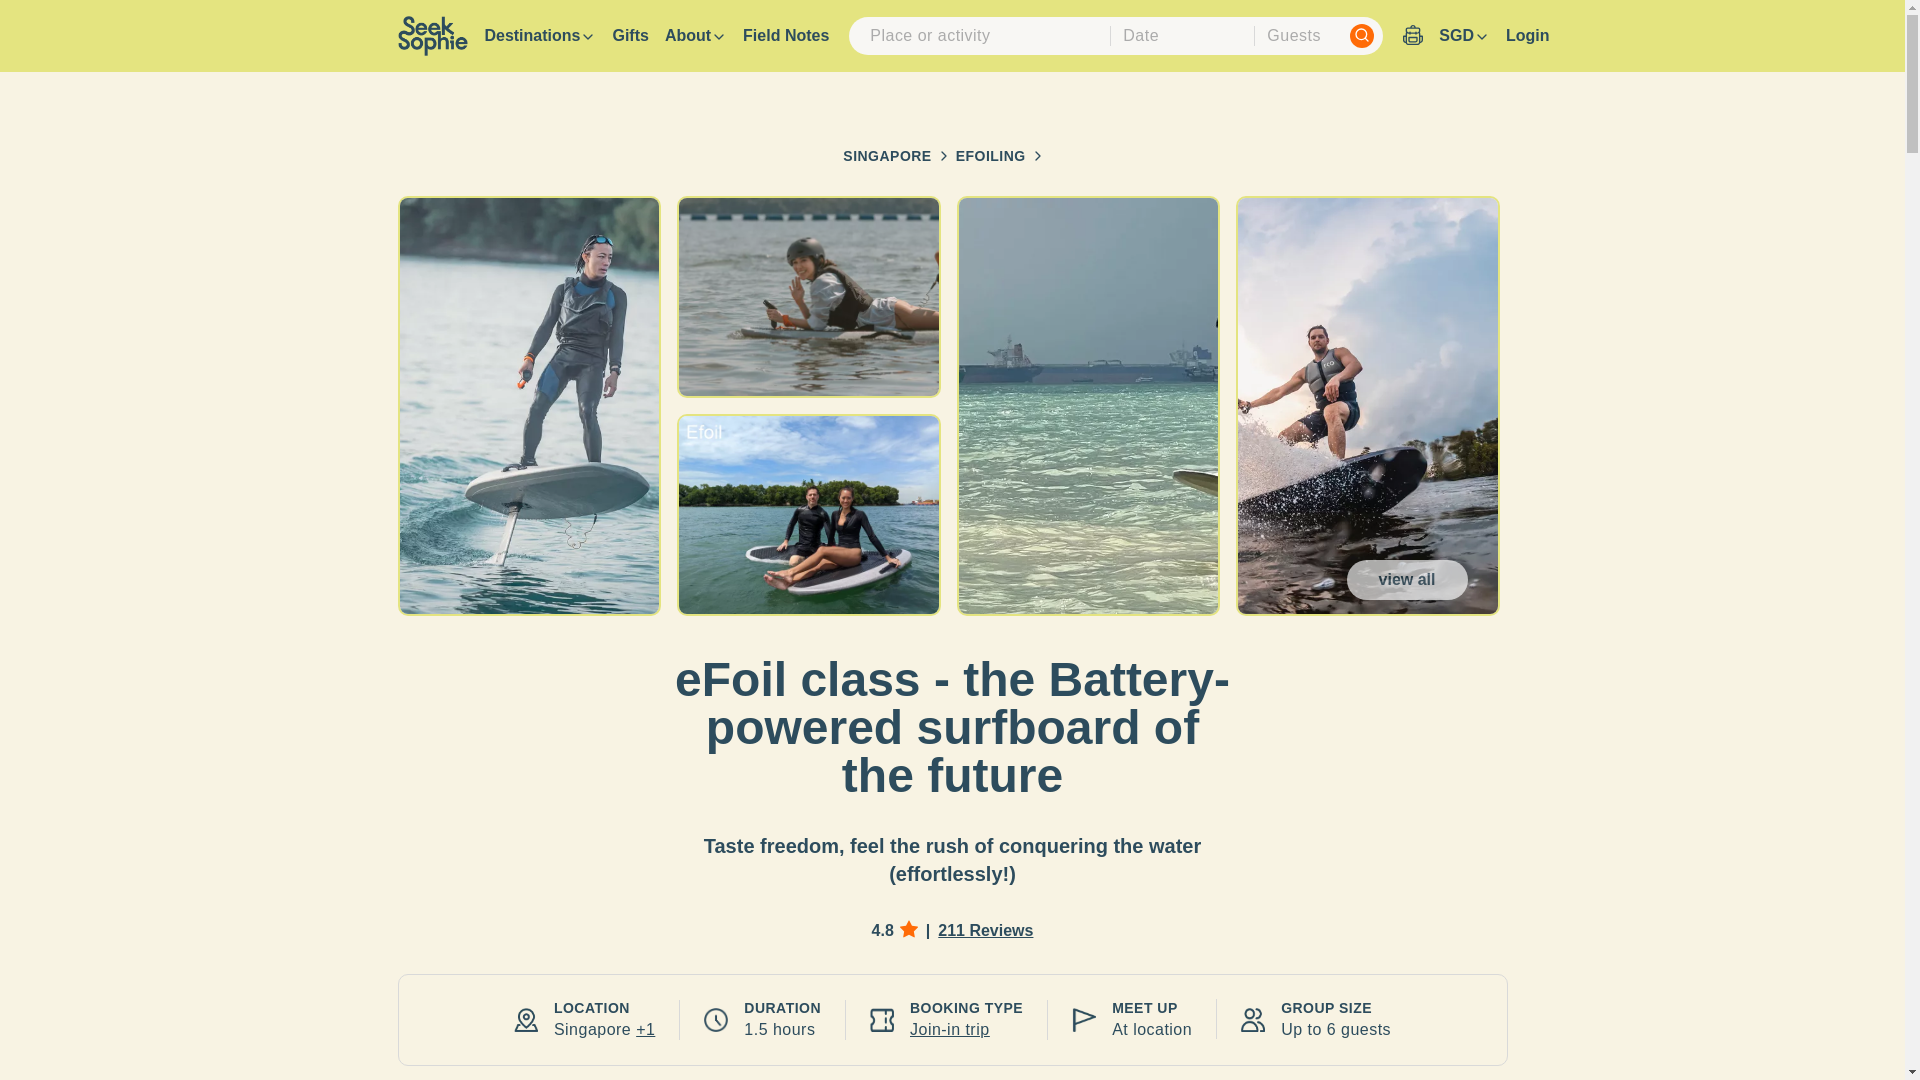  What do you see at coordinates (1408, 580) in the screenshot?
I see `view all` at bounding box center [1408, 580].